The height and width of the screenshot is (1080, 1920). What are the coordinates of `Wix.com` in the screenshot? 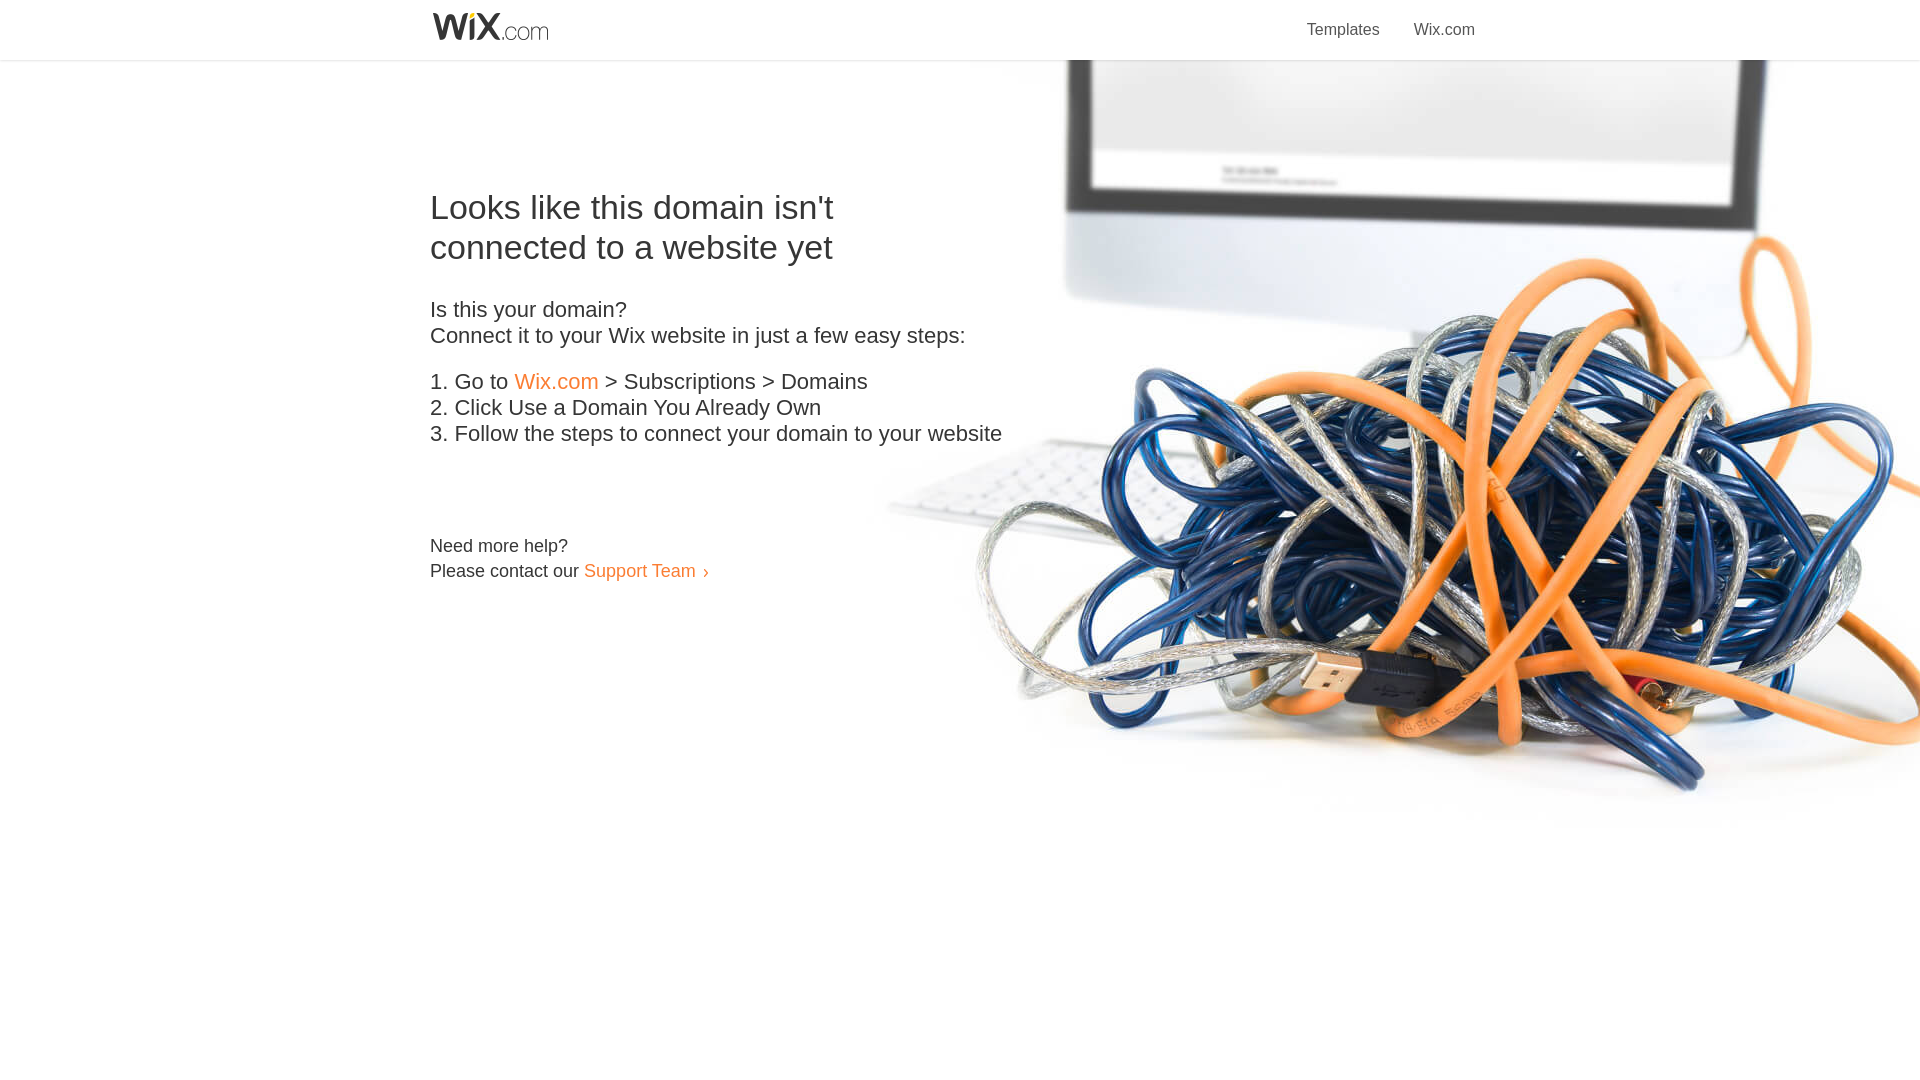 It's located at (556, 382).